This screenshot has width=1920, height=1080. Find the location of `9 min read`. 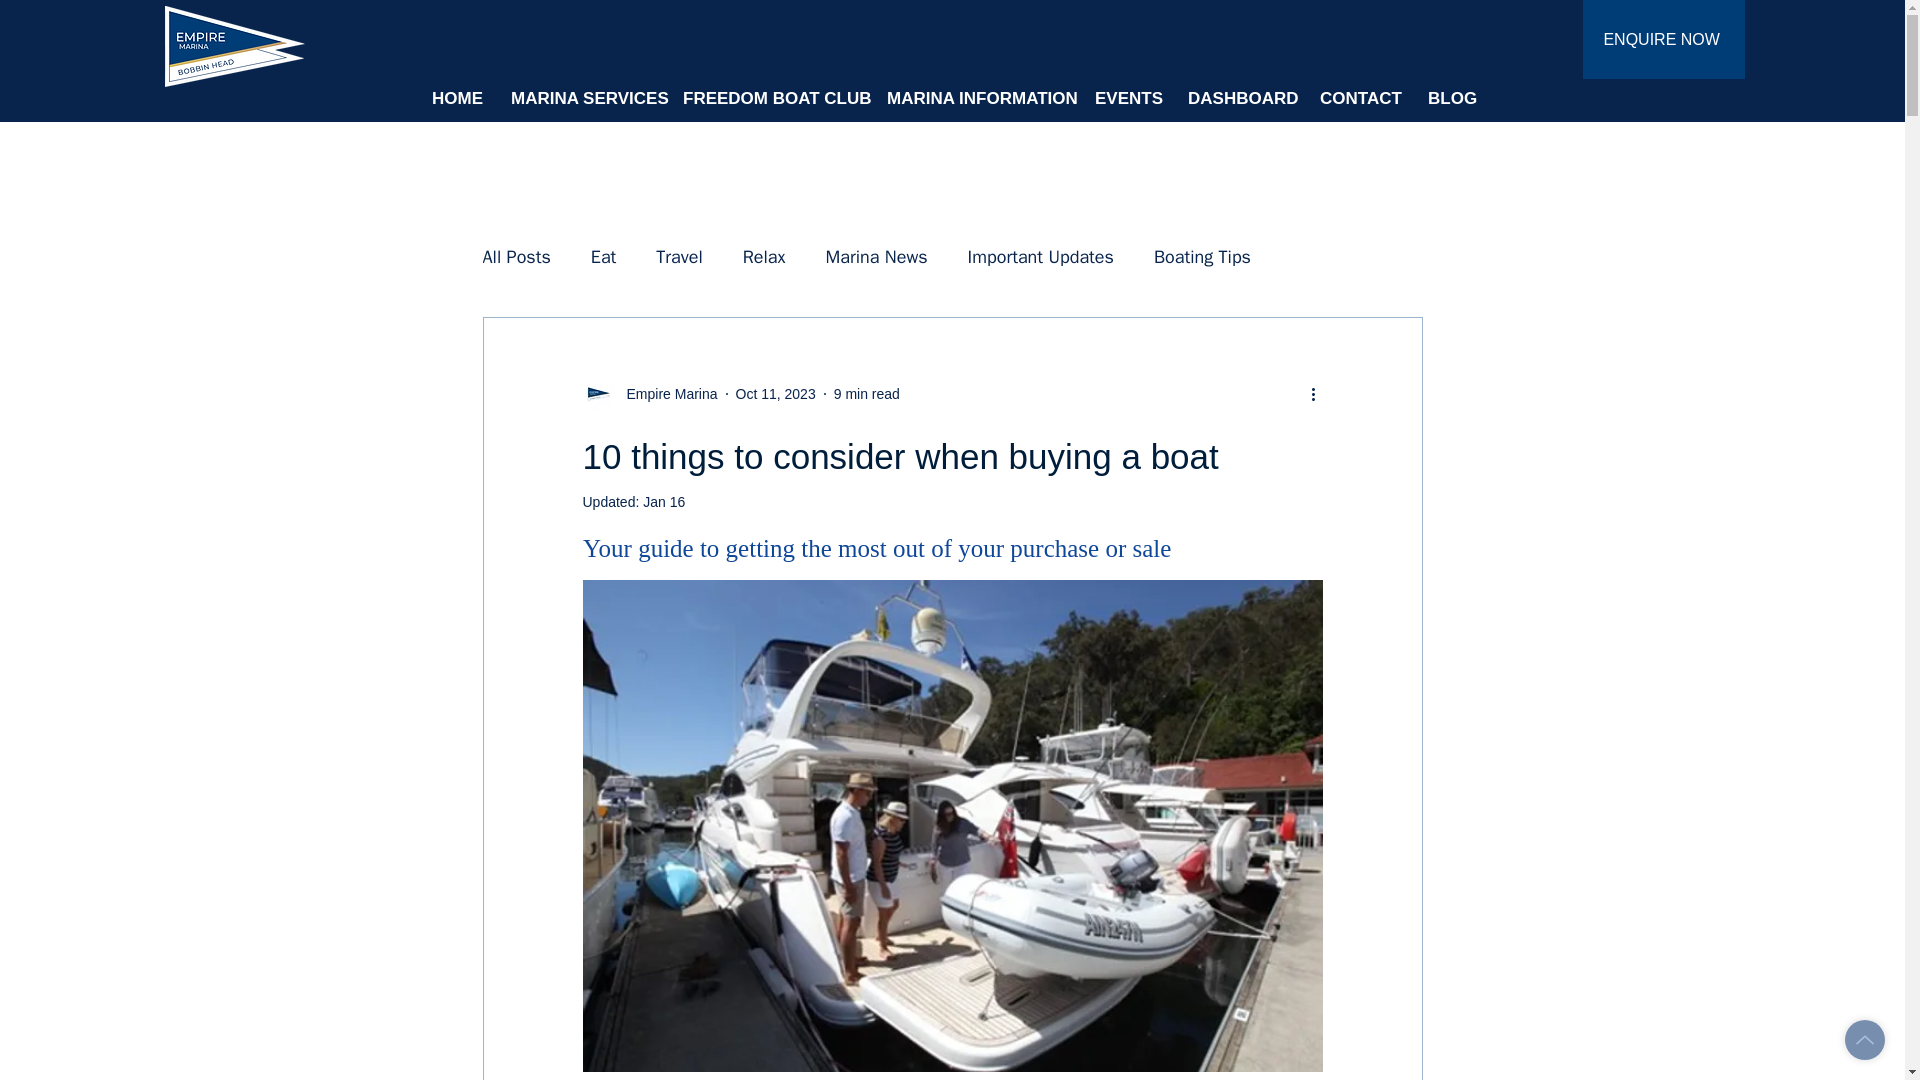

9 min read is located at coordinates (866, 393).